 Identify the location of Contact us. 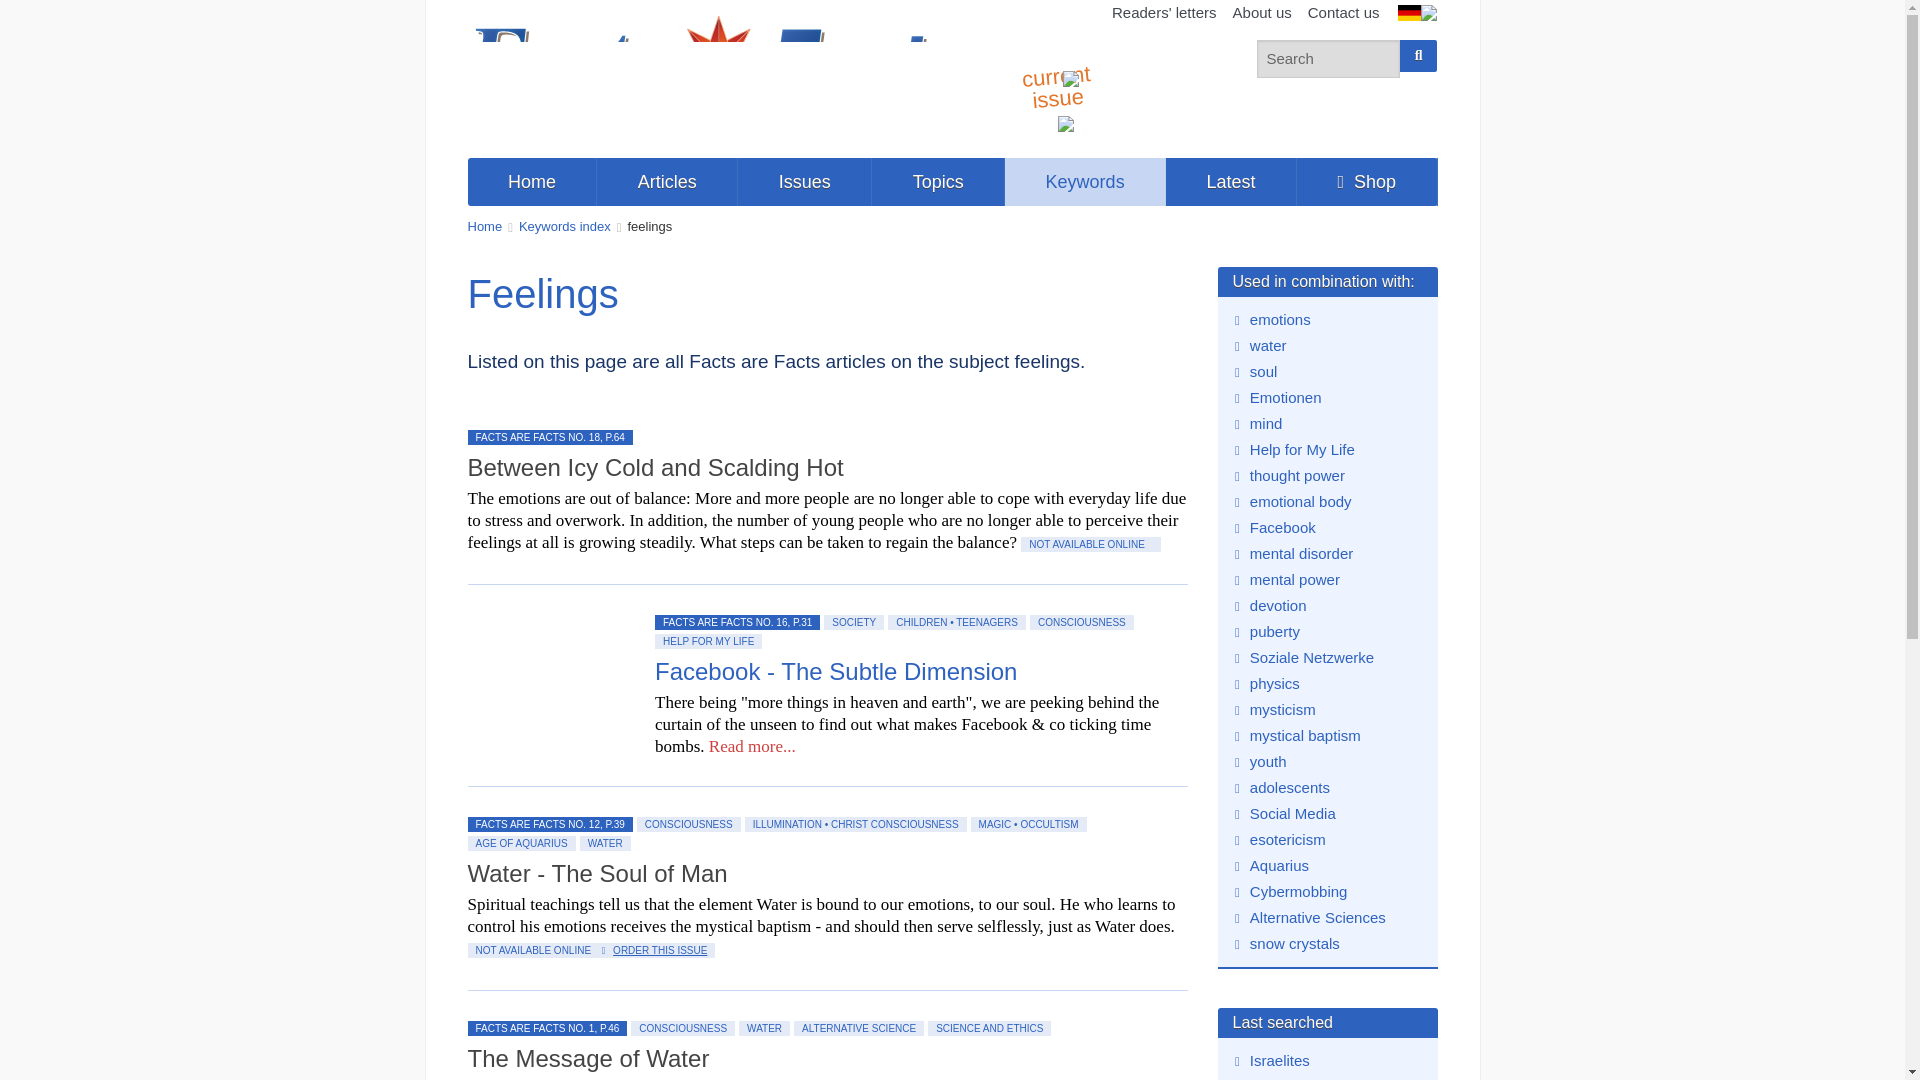
(1344, 13).